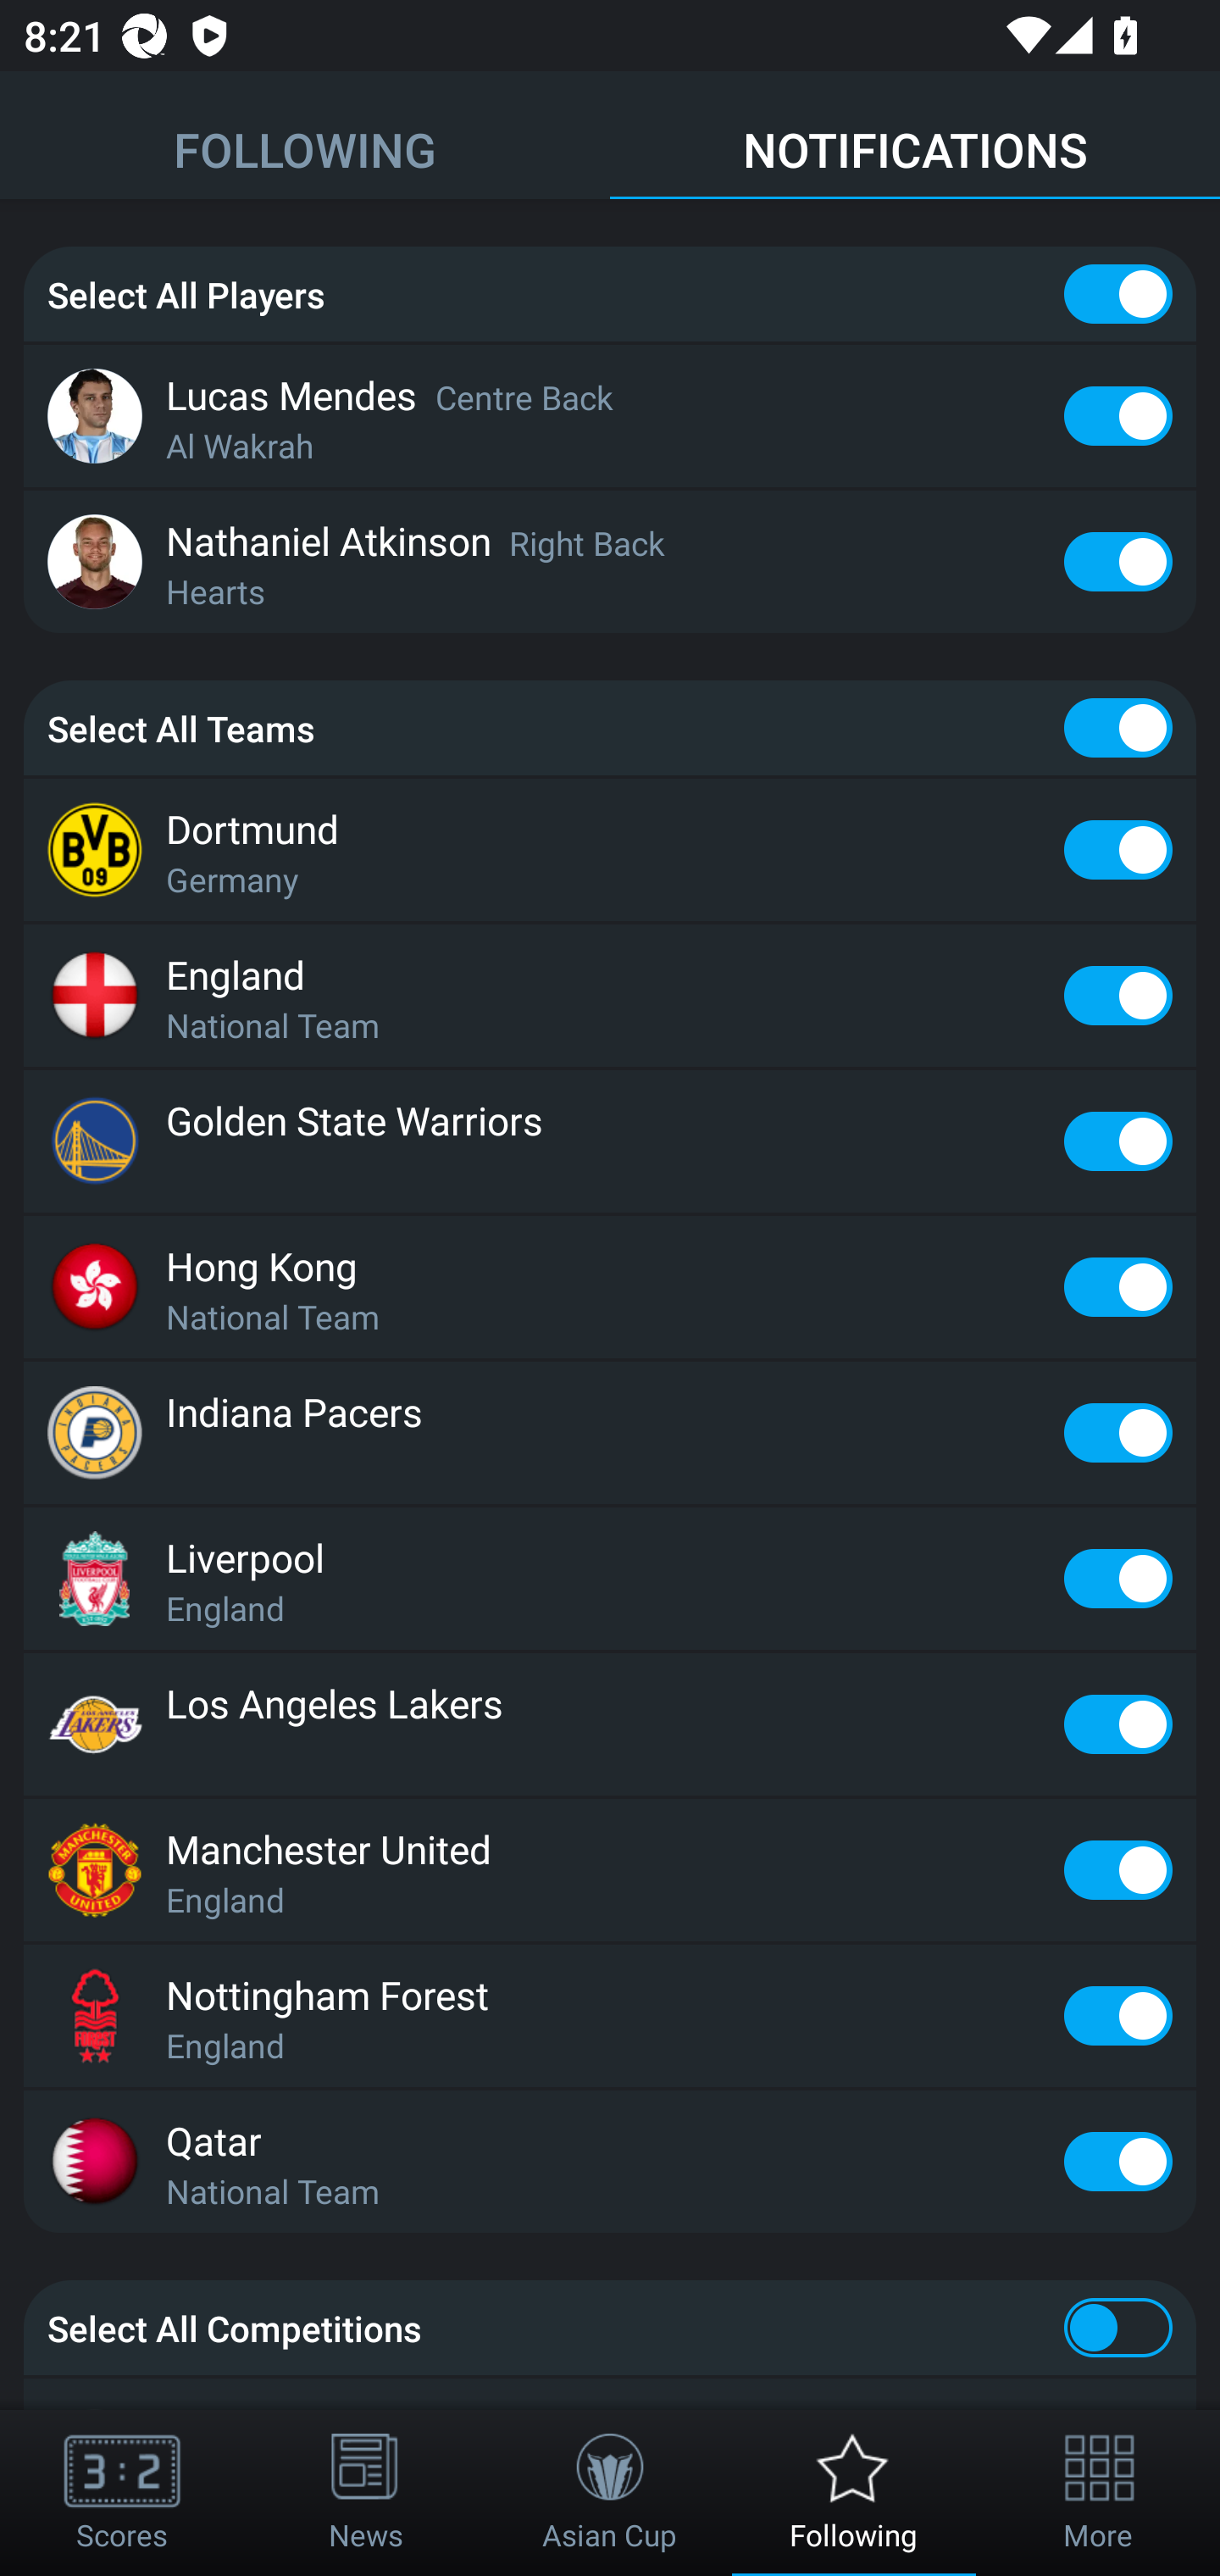  I want to click on Qatar National Team, so click(610, 2162).